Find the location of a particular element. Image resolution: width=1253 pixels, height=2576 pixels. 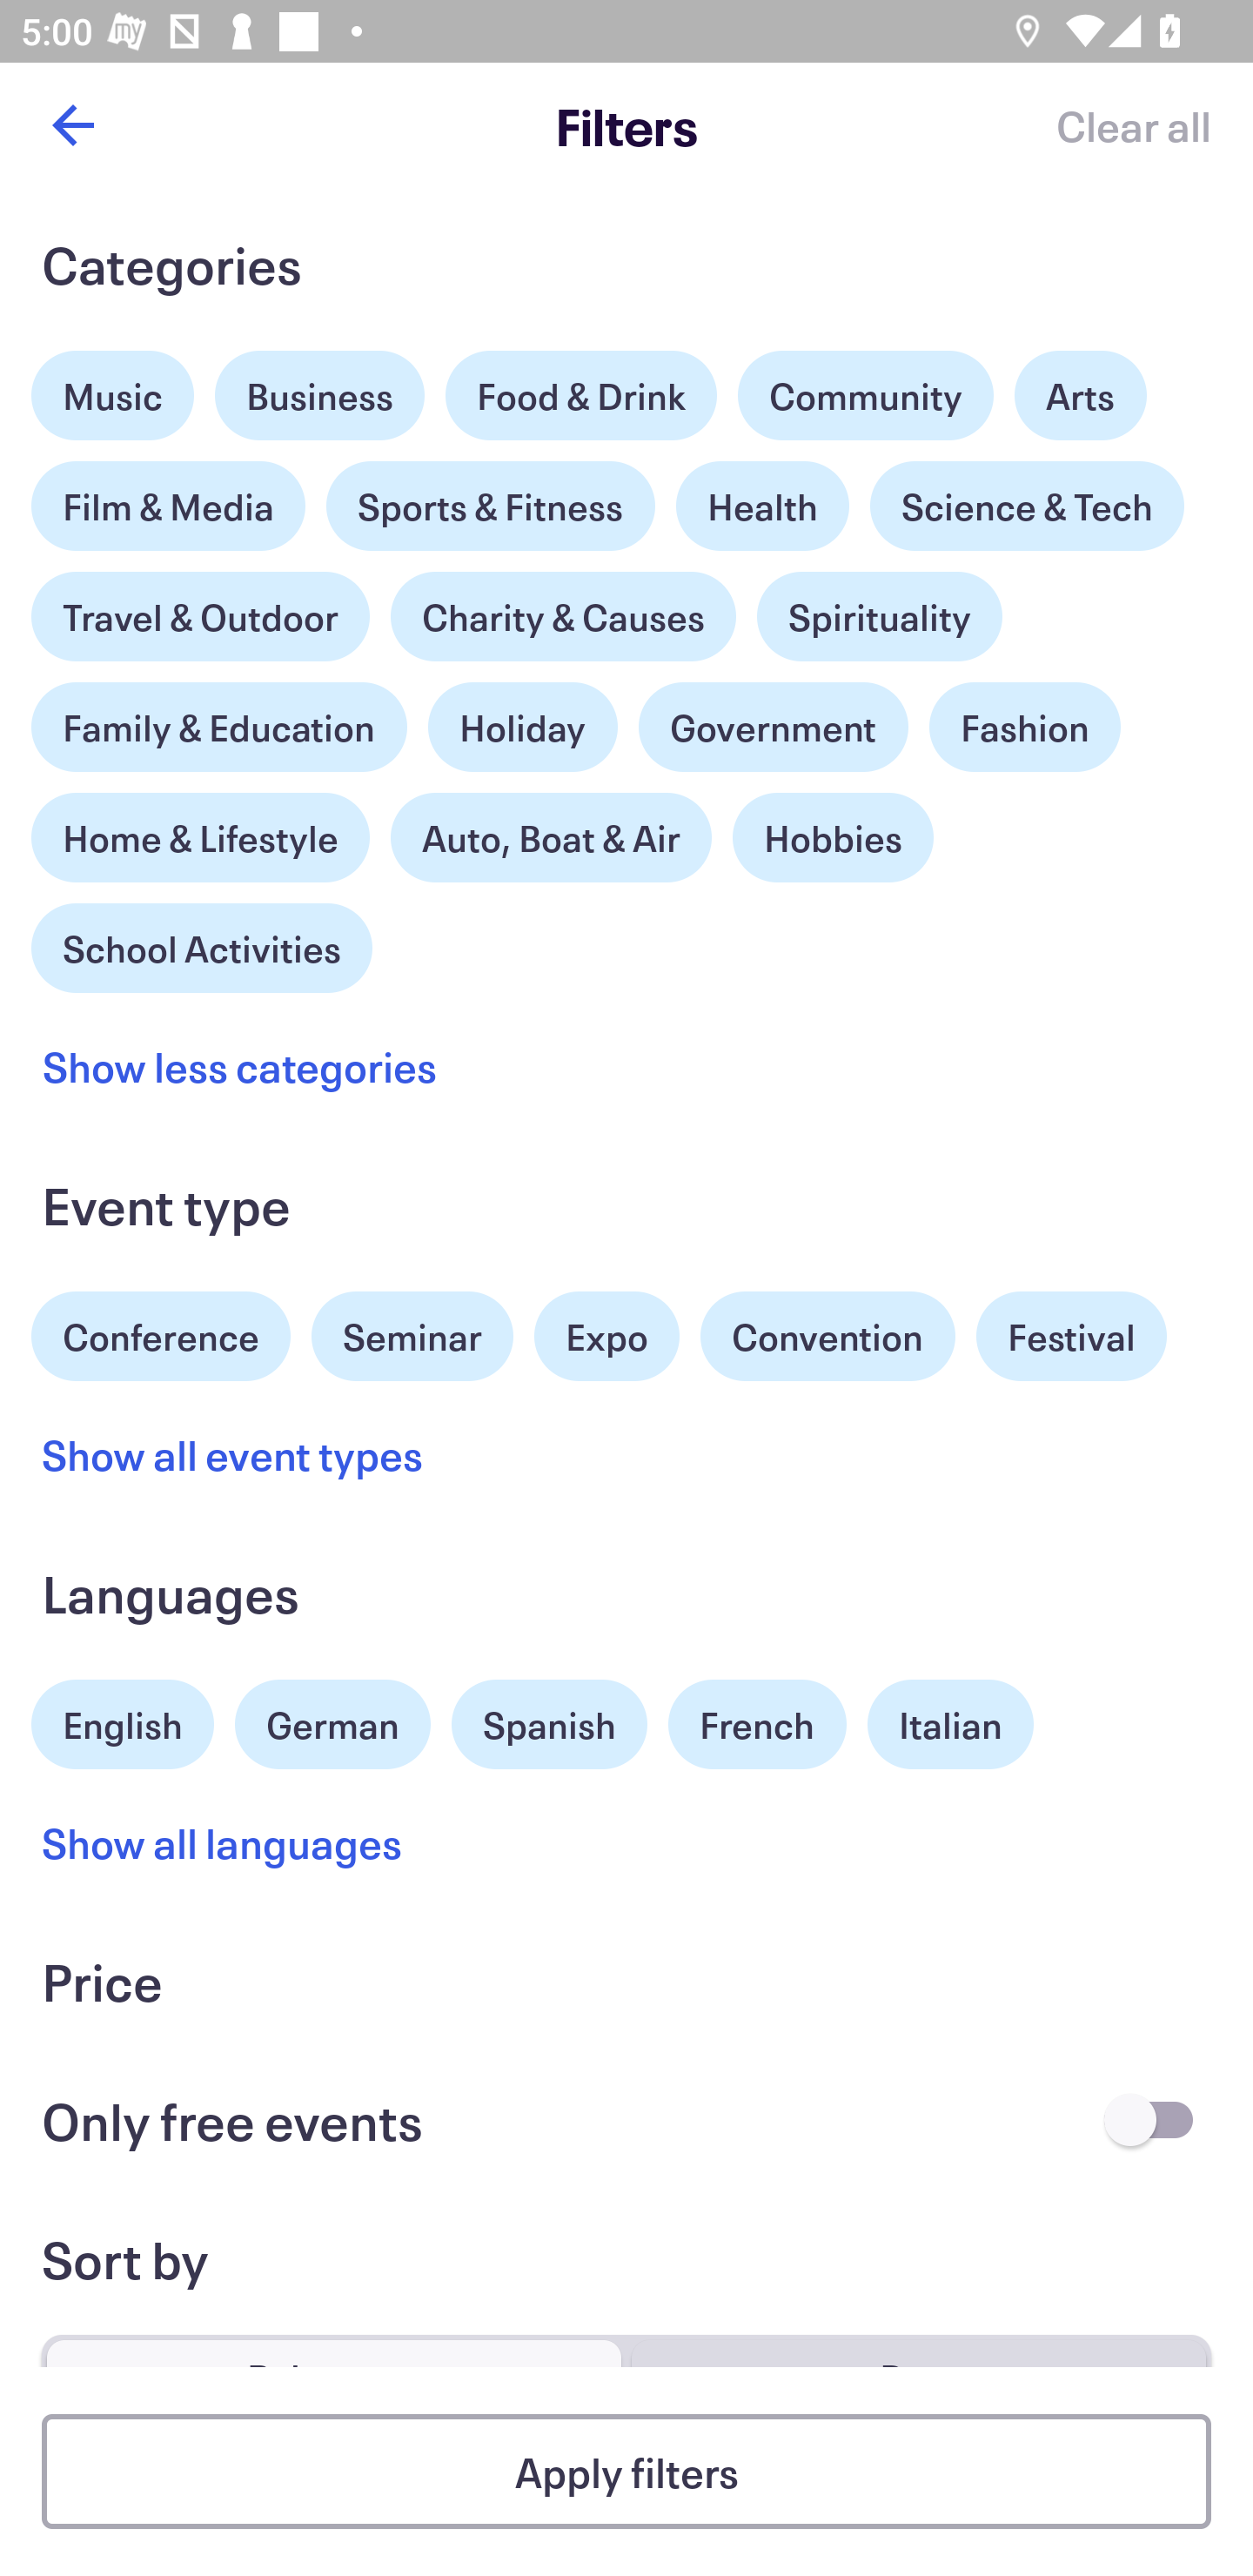

Show less categories is located at coordinates (239, 1066).